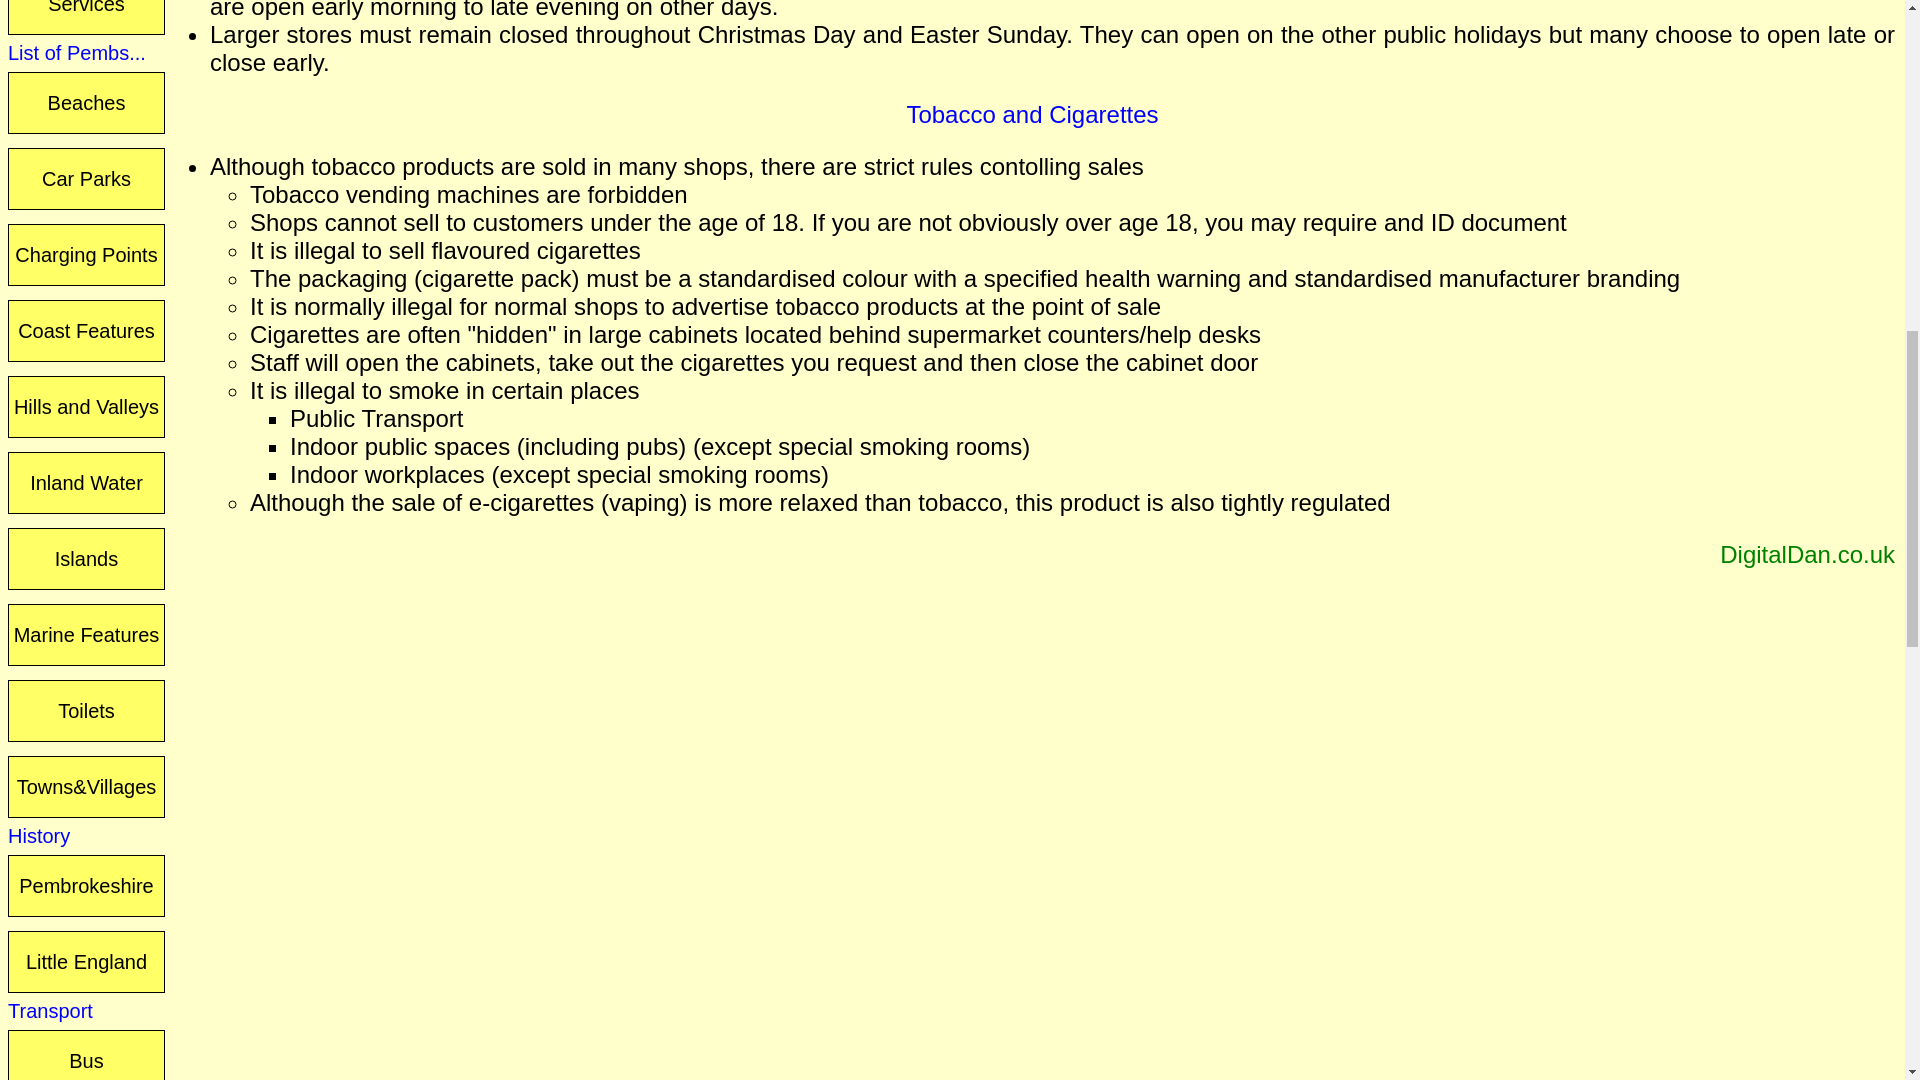 The height and width of the screenshot is (1080, 1920). I want to click on Coast Features, so click(86, 330).